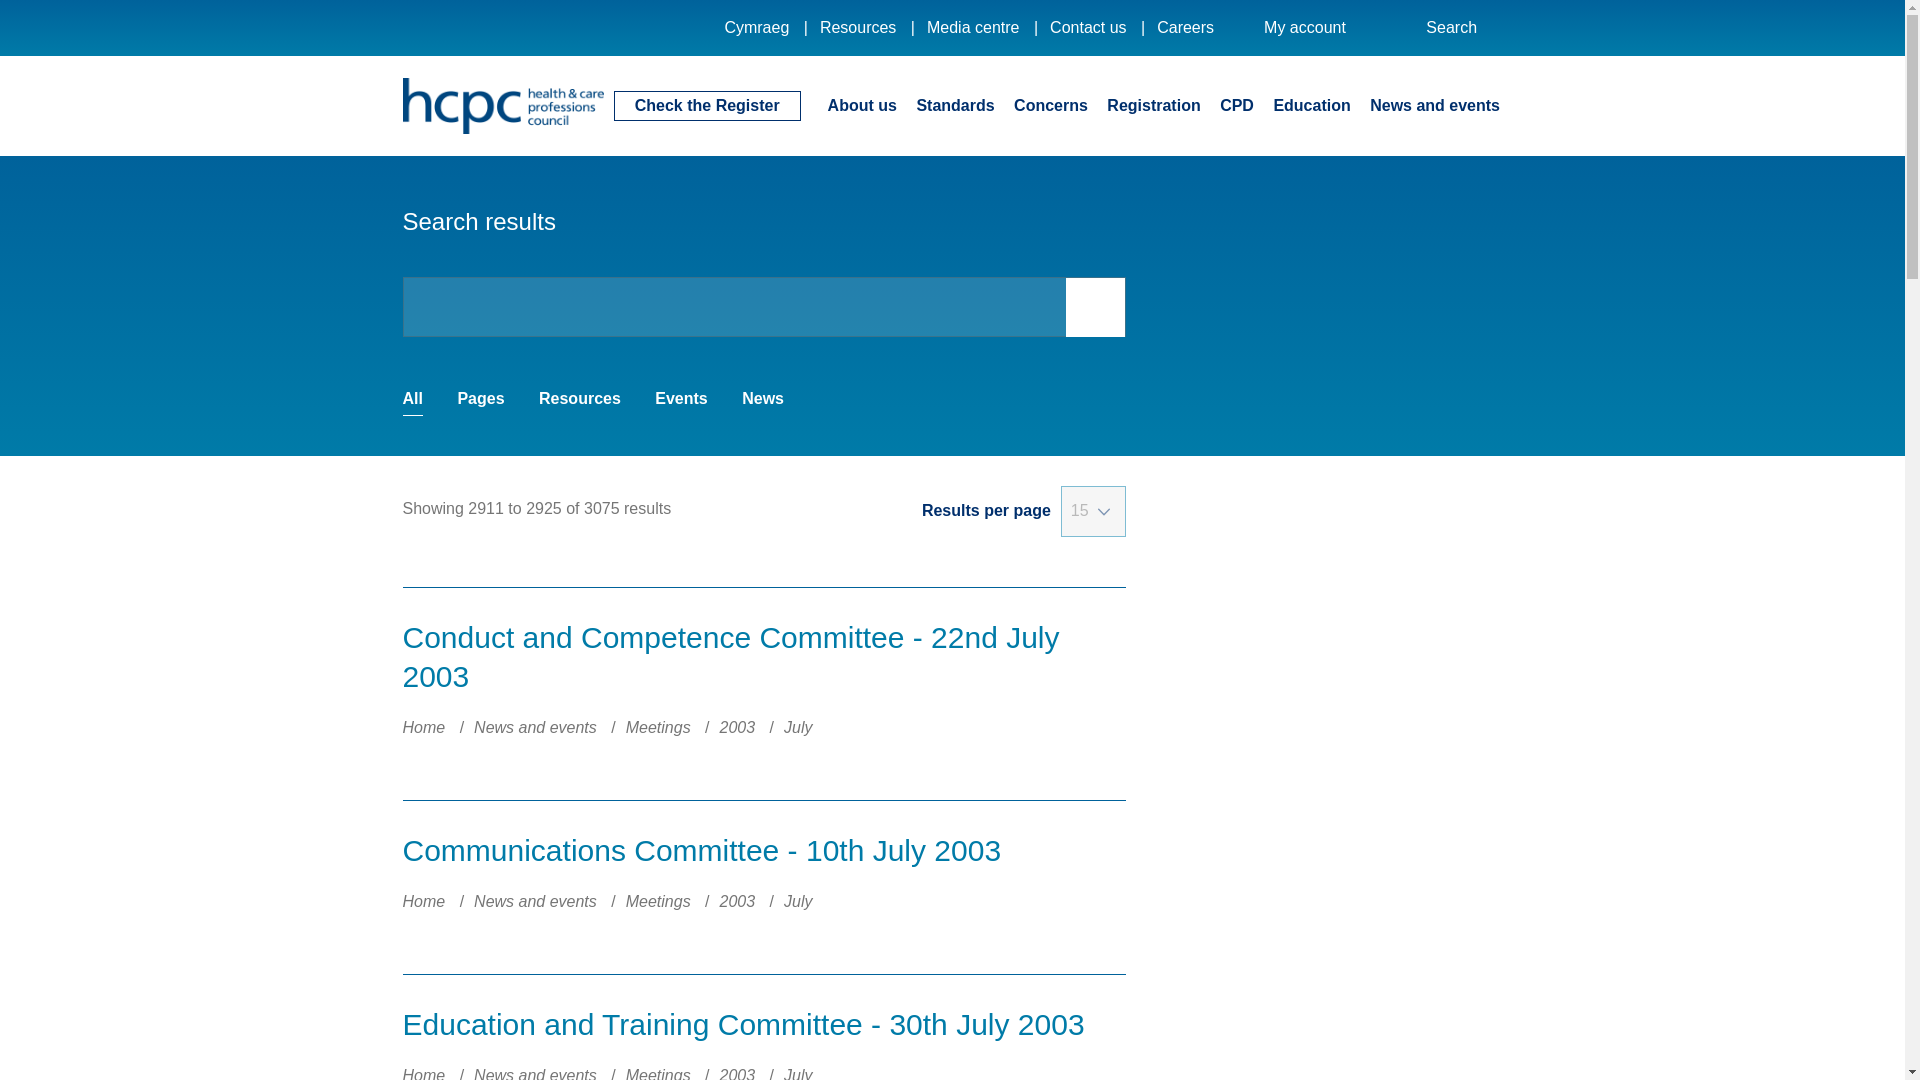 Image resolution: width=1920 pixels, height=1080 pixels. Describe the element at coordinates (1320, 28) in the screenshot. I see `My account` at that location.